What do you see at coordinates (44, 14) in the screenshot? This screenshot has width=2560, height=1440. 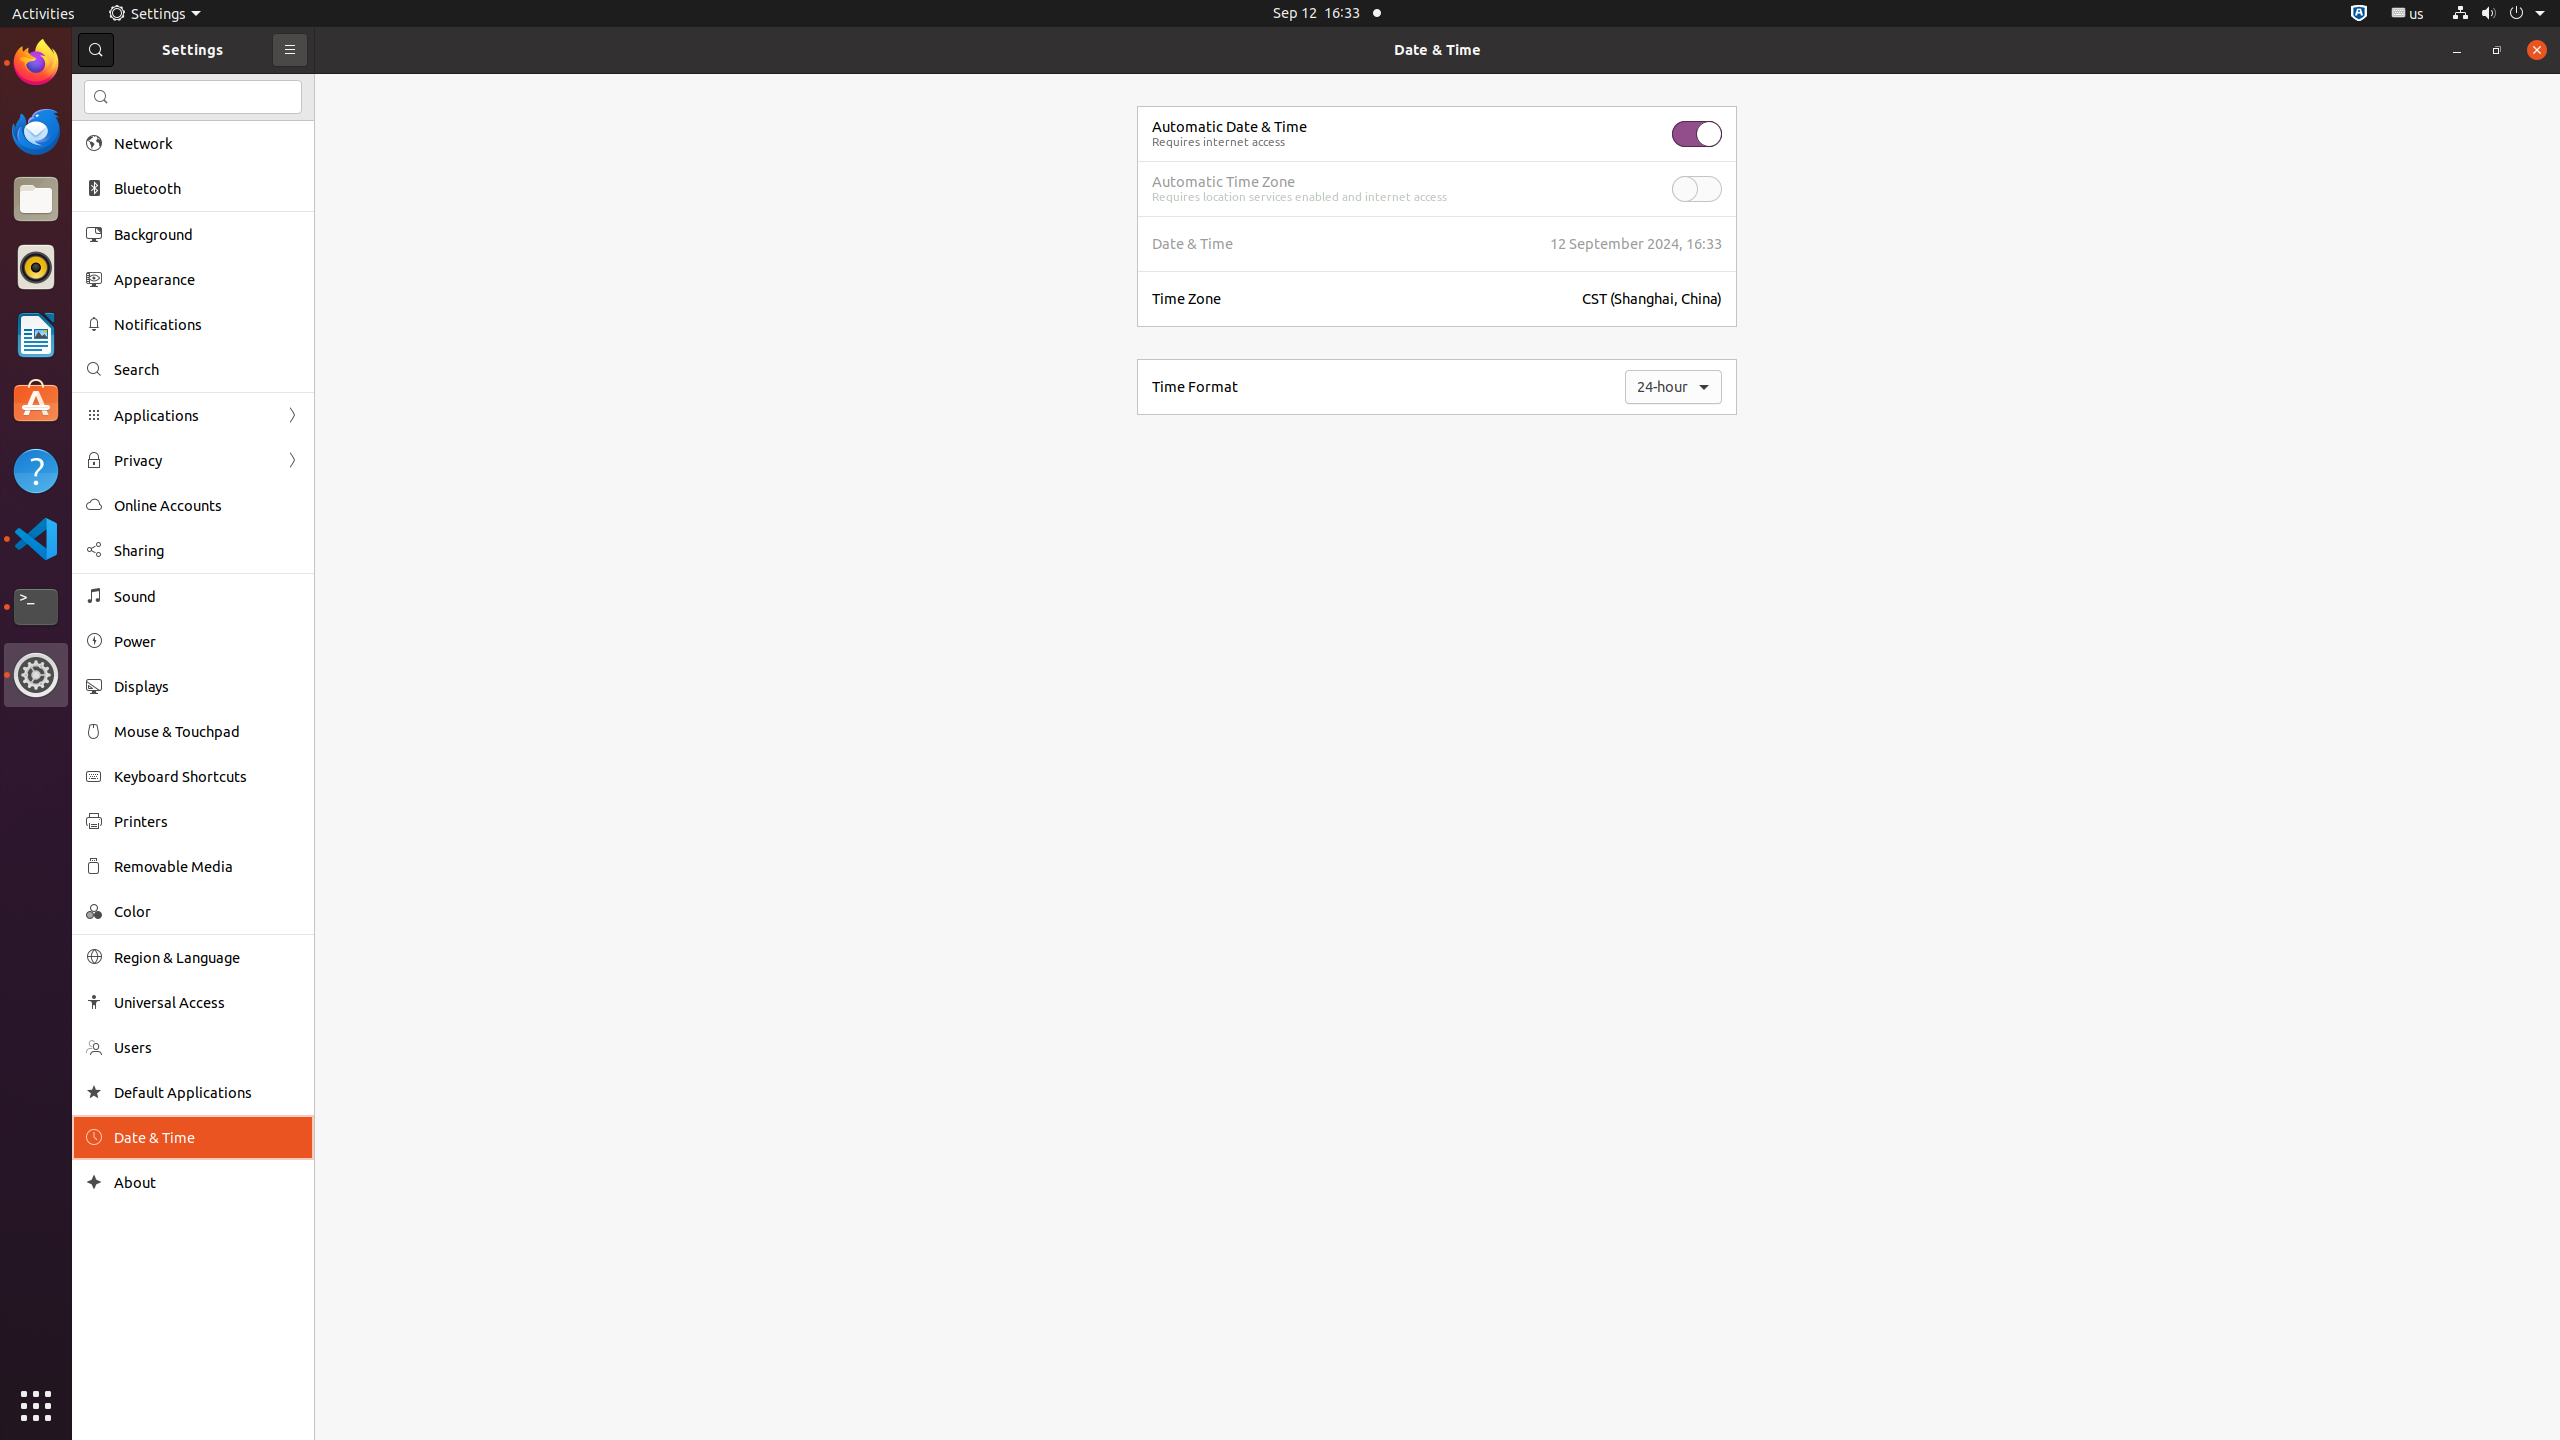 I see `Activities` at bounding box center [44, 14].